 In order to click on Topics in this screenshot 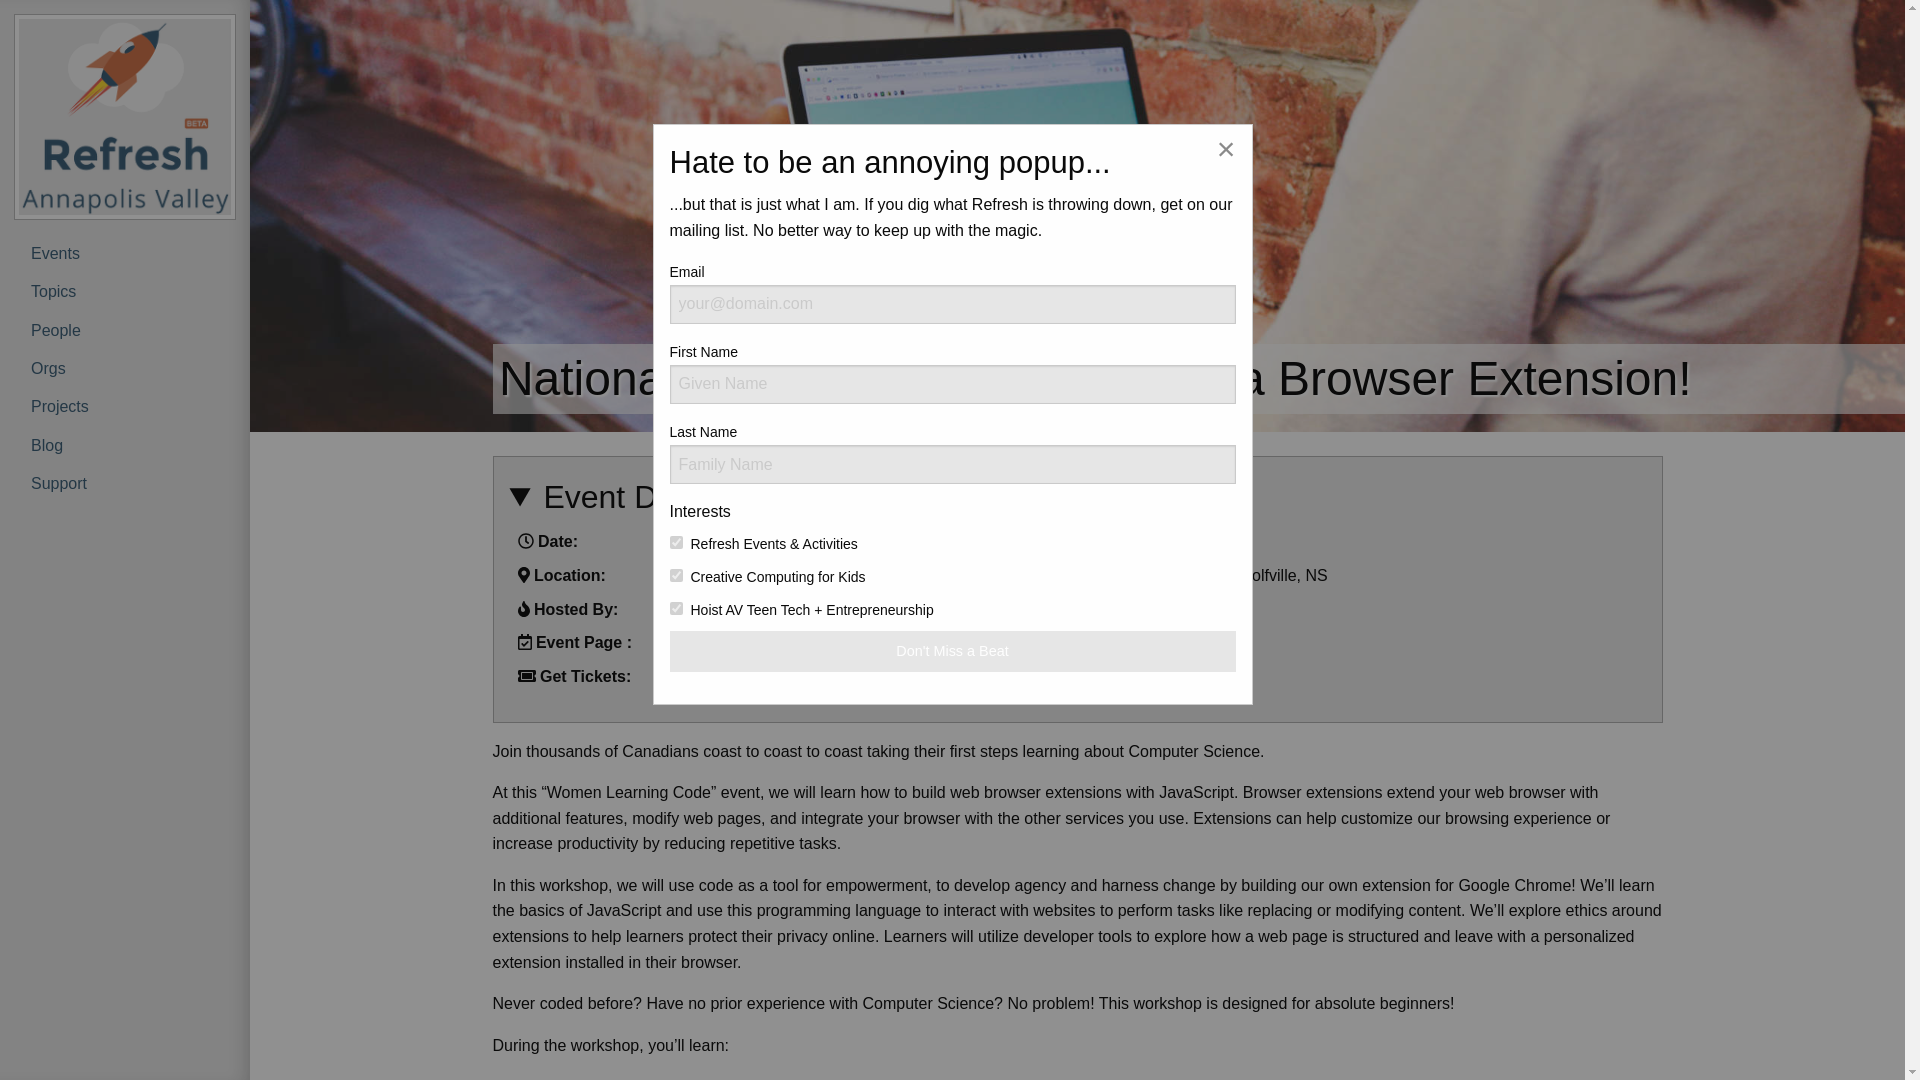, I will do `click(124, 292)`.